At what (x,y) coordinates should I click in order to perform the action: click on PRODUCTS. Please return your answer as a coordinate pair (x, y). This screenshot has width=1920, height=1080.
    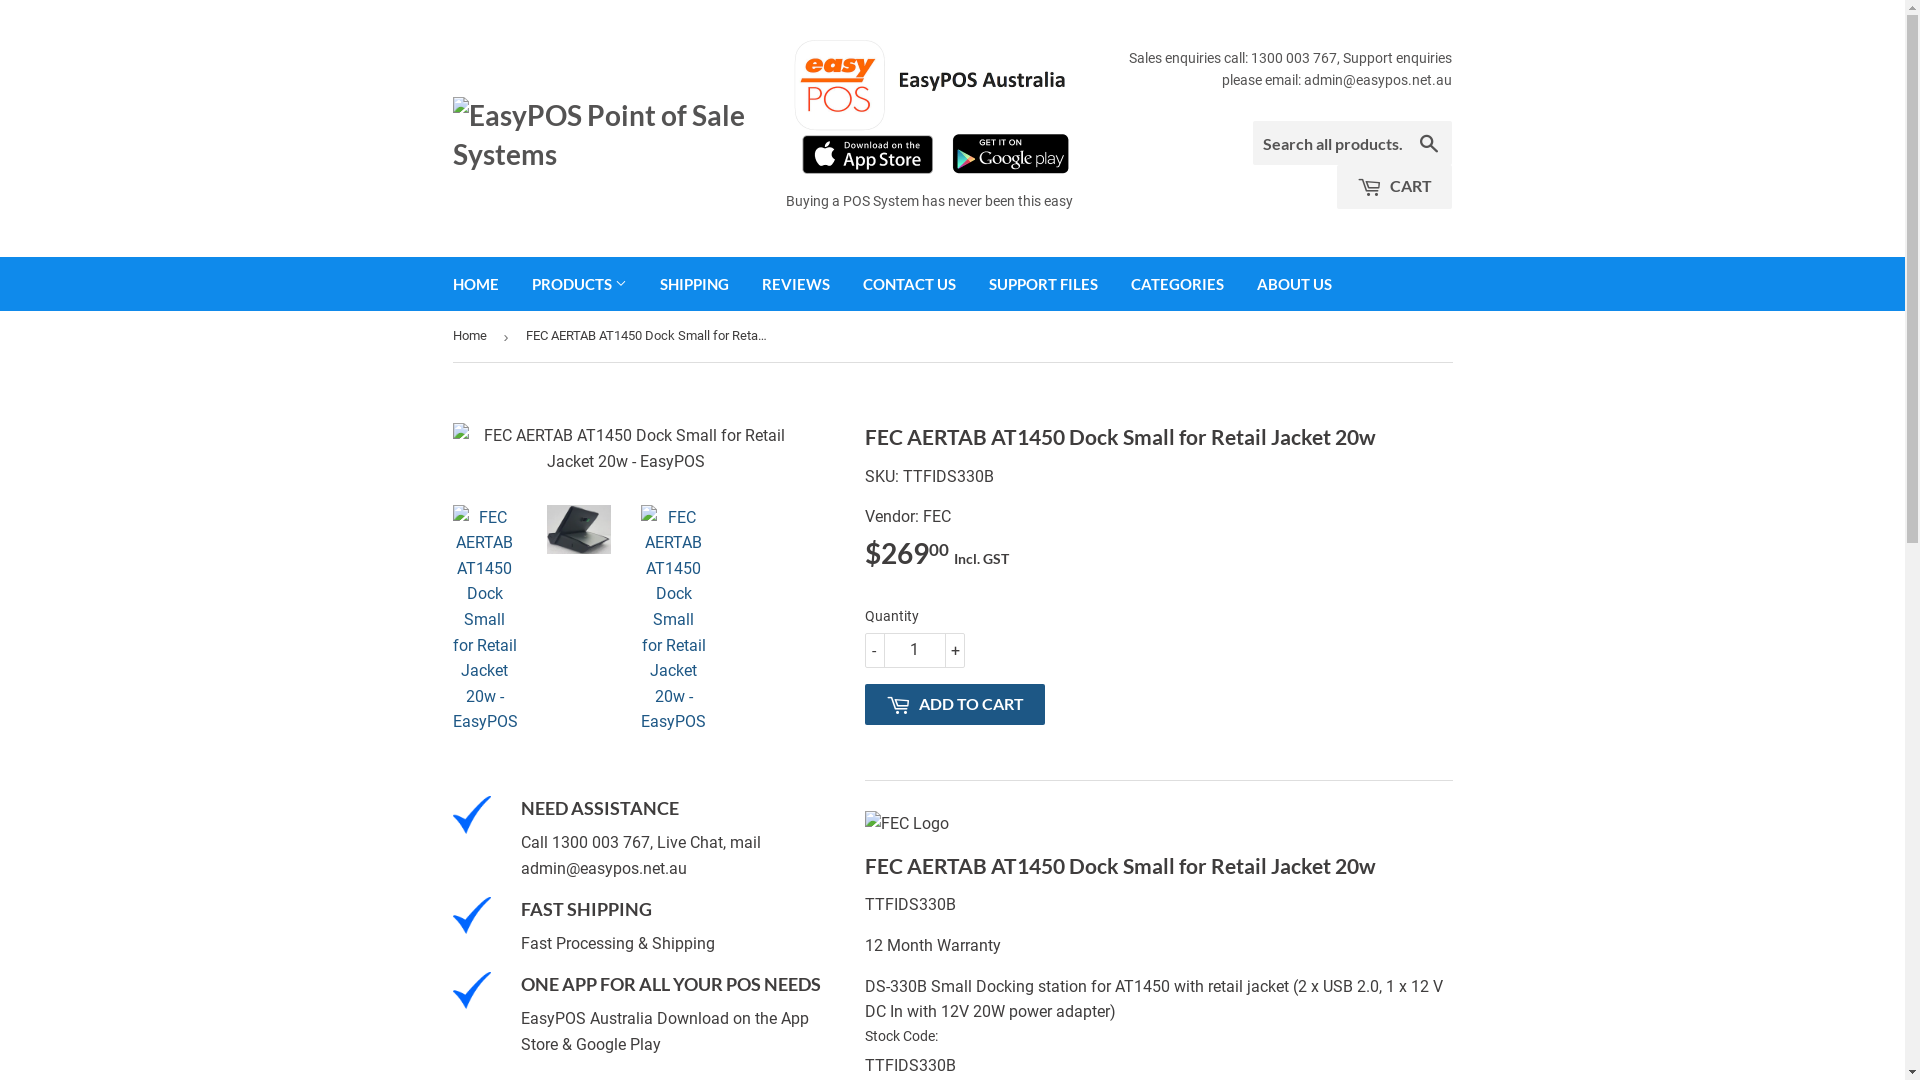
    Looking at the image, I should click on (578, 284).